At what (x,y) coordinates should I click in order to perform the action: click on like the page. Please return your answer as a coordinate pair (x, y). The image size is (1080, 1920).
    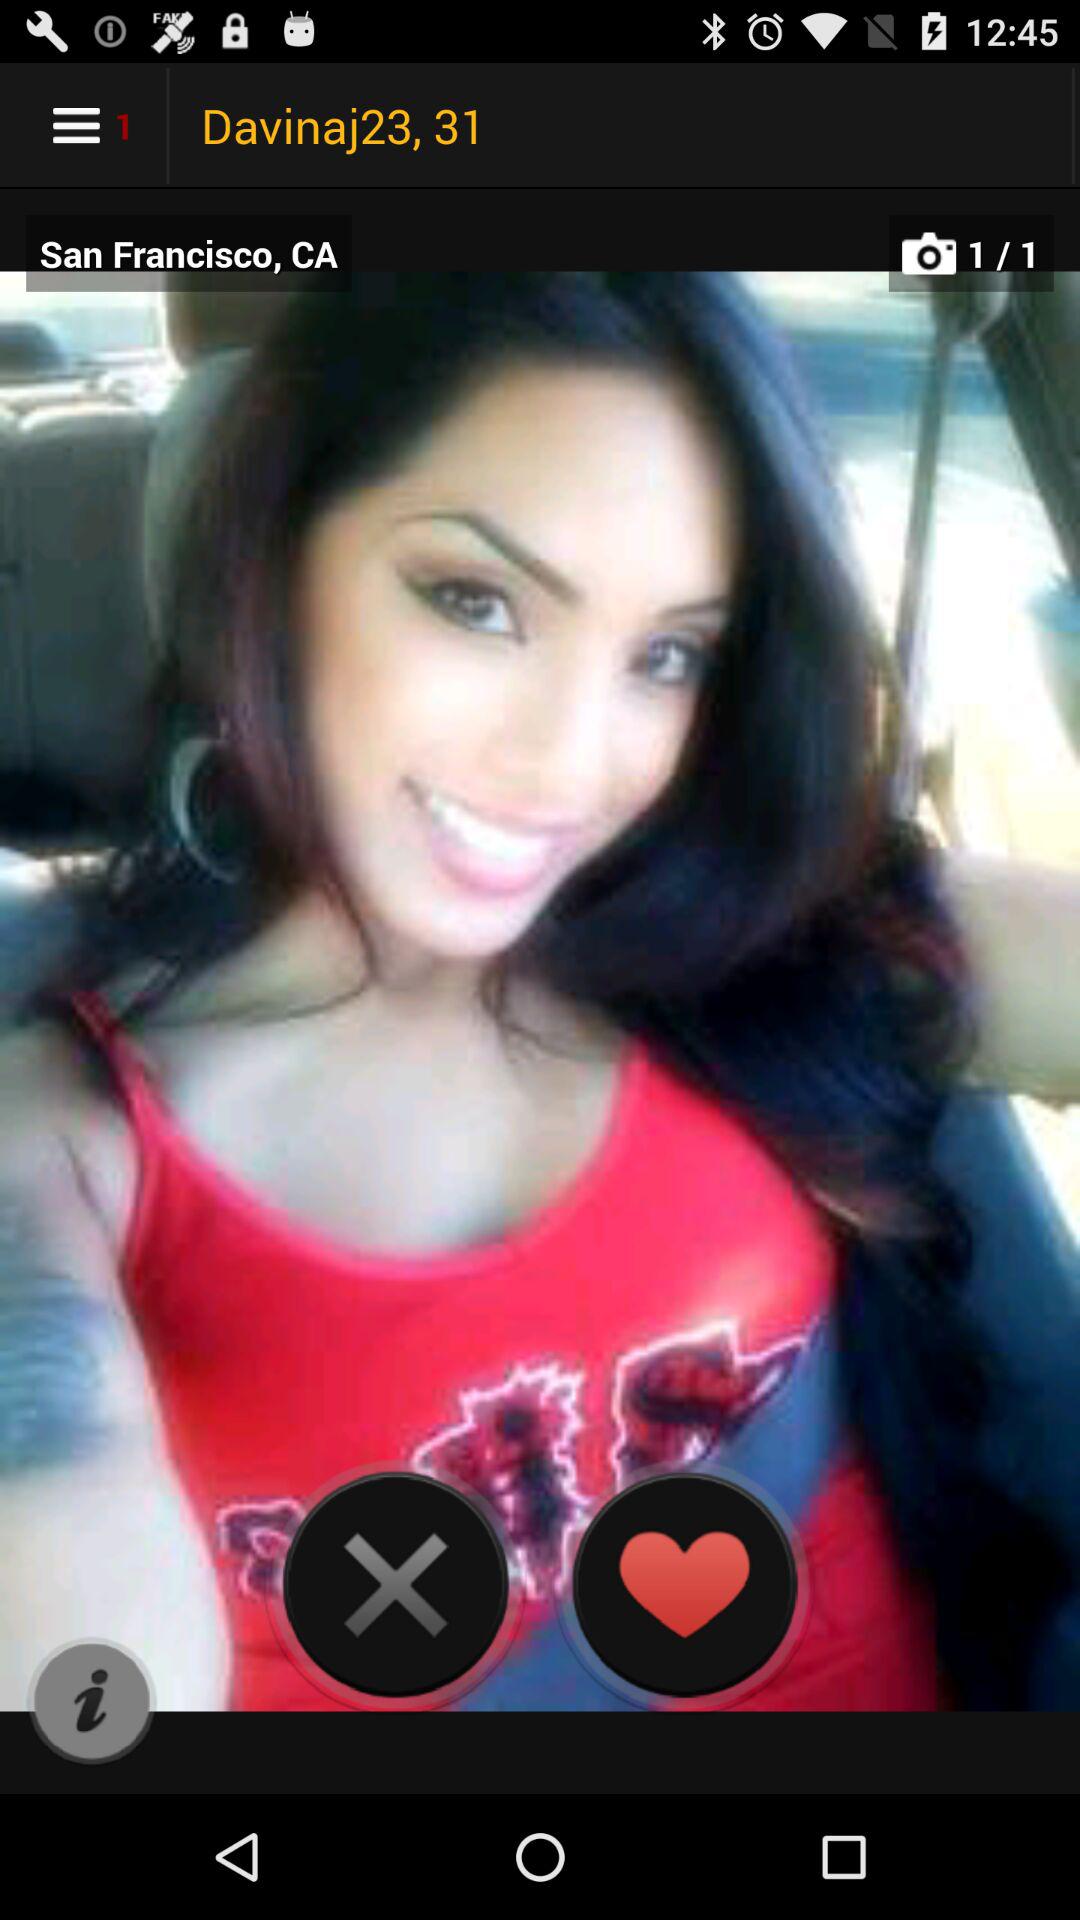
    Looking at the image, I should click on (684, 1584).